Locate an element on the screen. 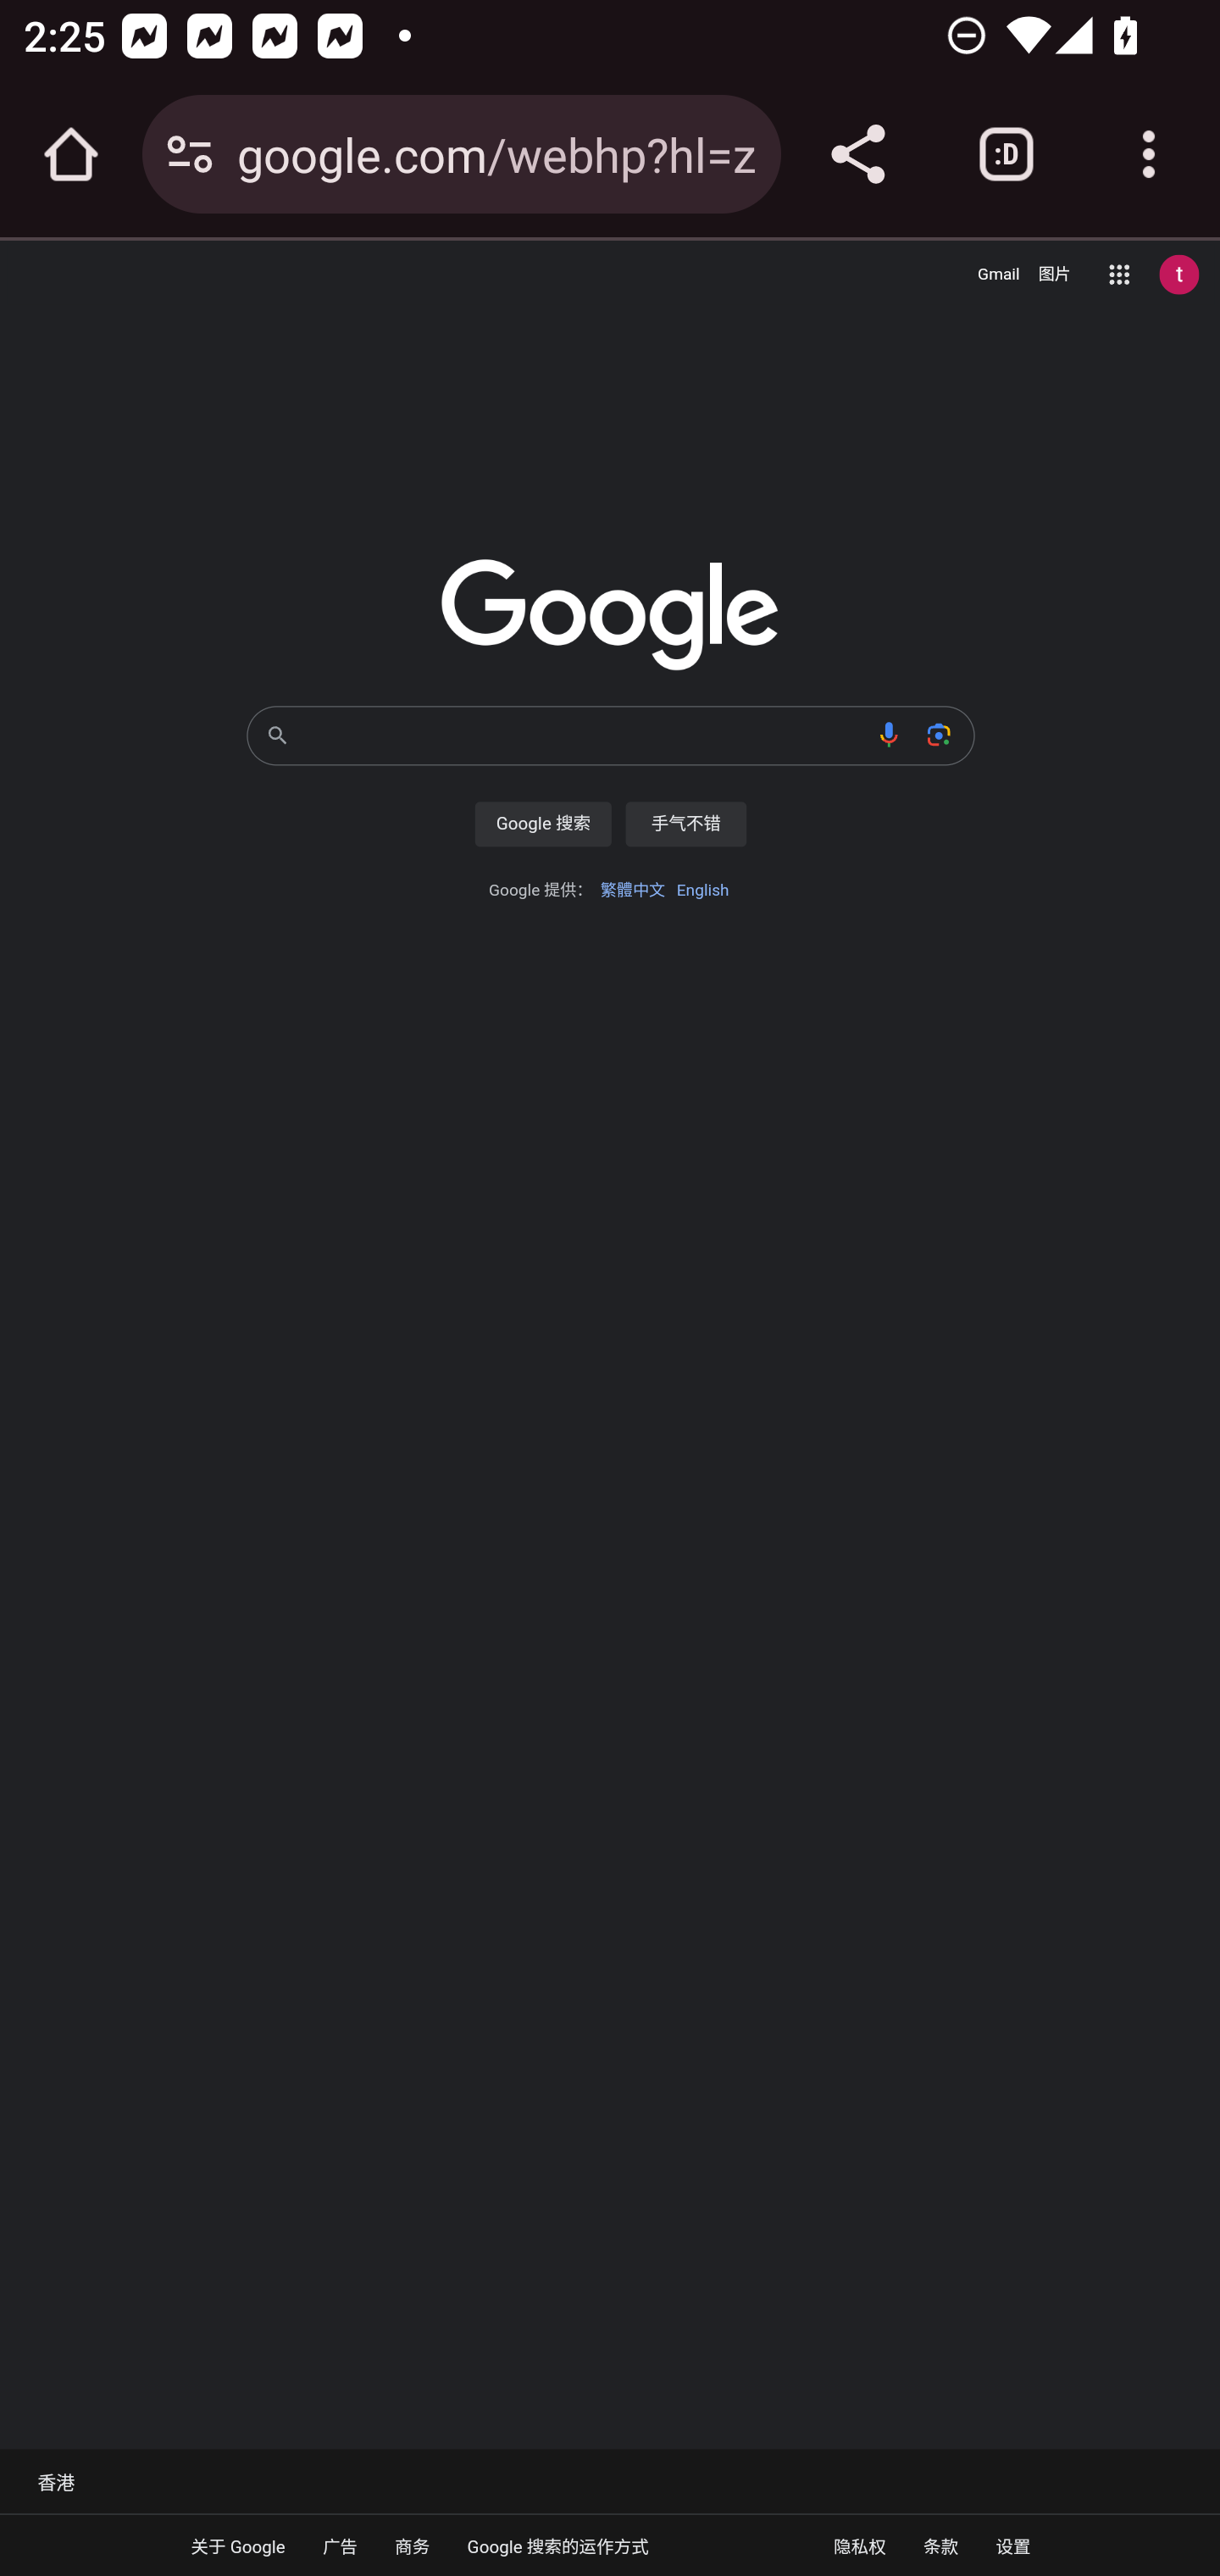 The height and width of the screenshot is (2576, 1220). Google 搜索 is located at coordinates (542, 824).